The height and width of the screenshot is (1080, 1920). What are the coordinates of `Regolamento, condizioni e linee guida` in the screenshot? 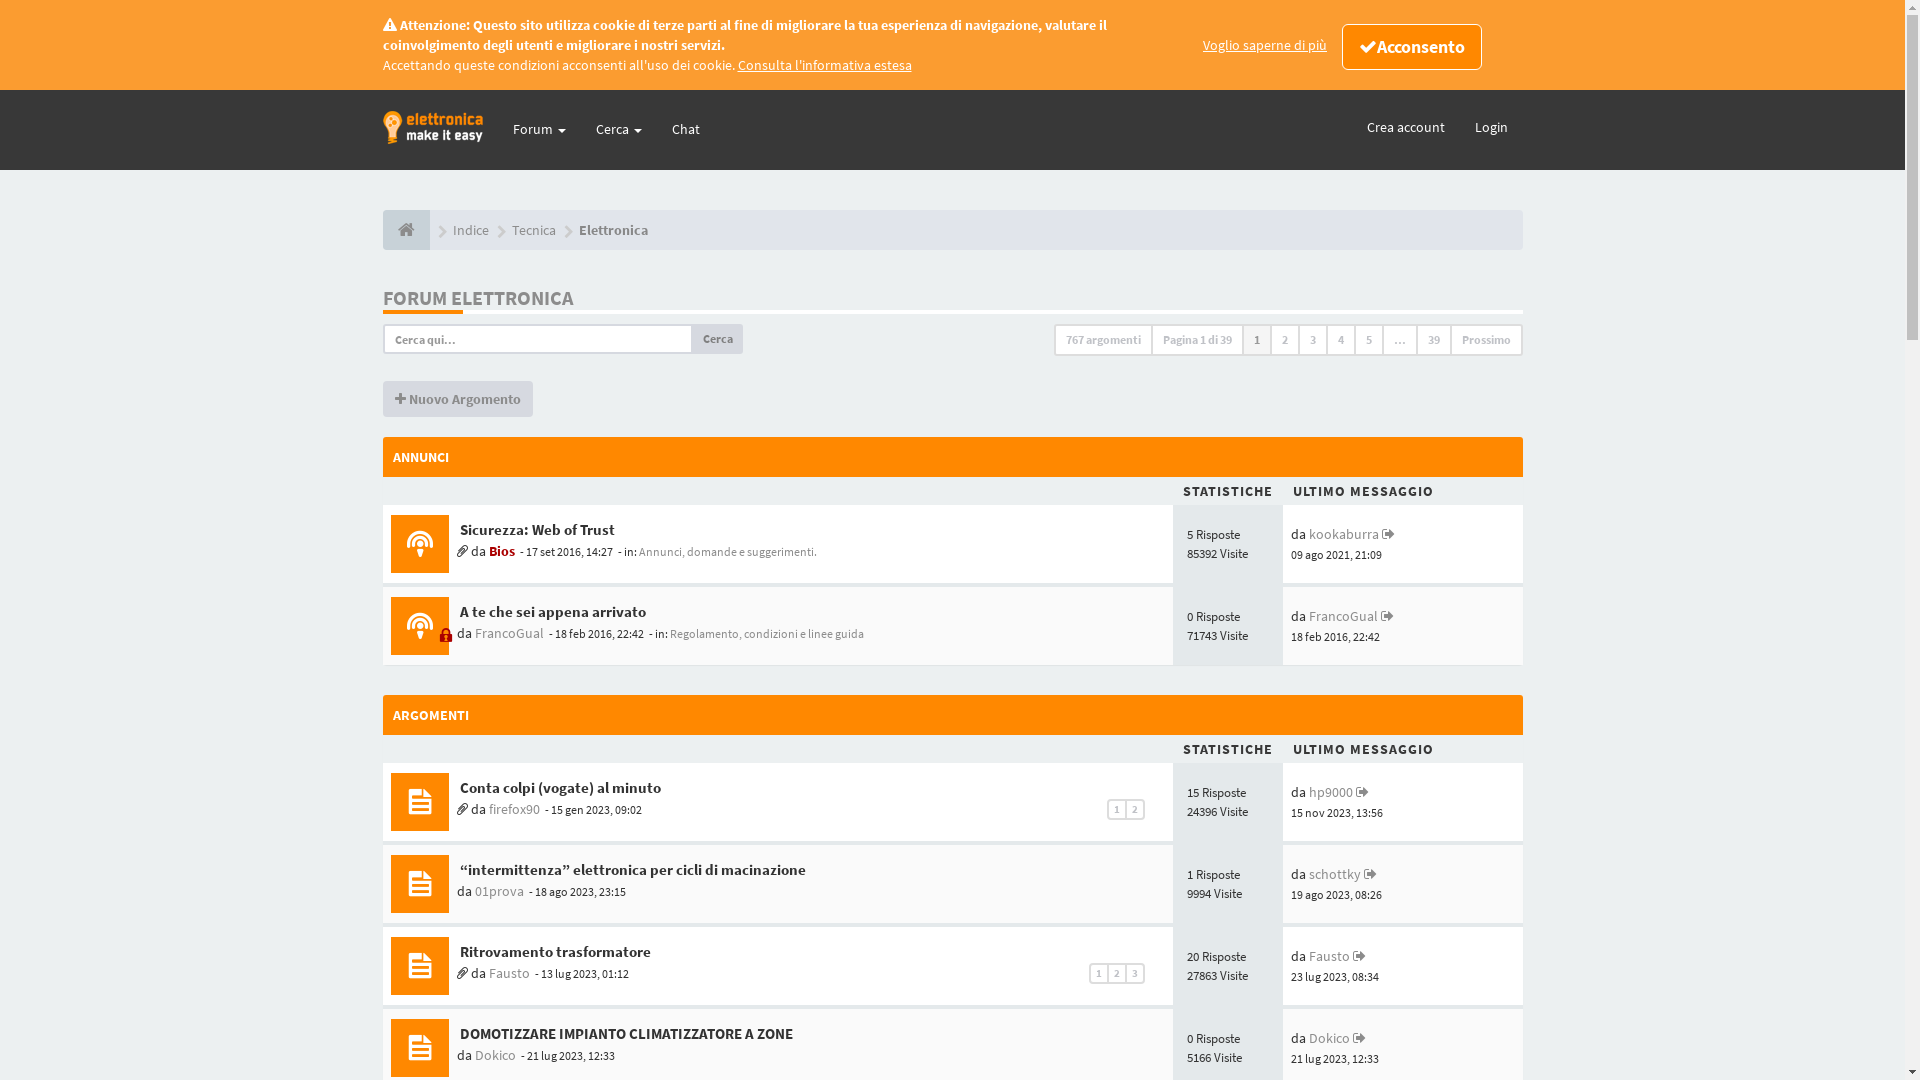 It's located at (767, 634).